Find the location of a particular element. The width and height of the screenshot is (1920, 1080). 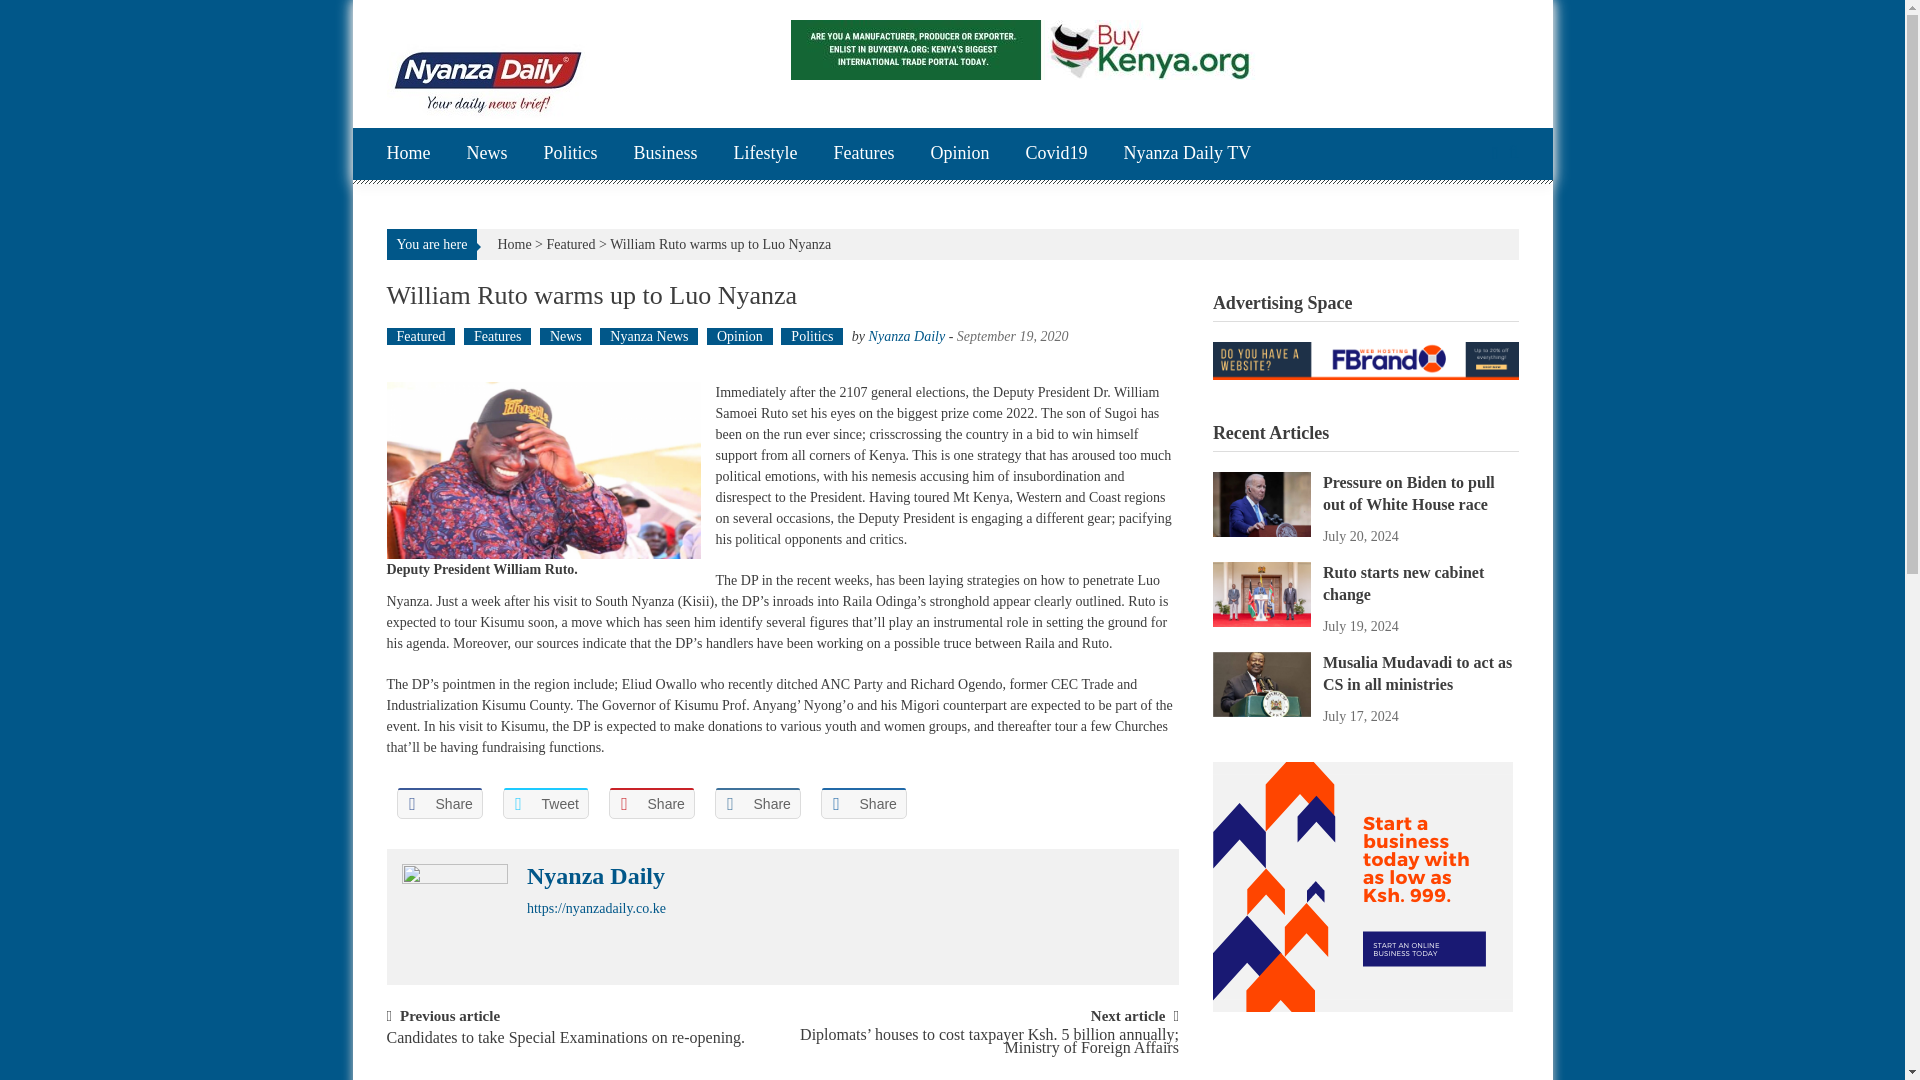

Share on Facebook is located at coordinates (438, 803).